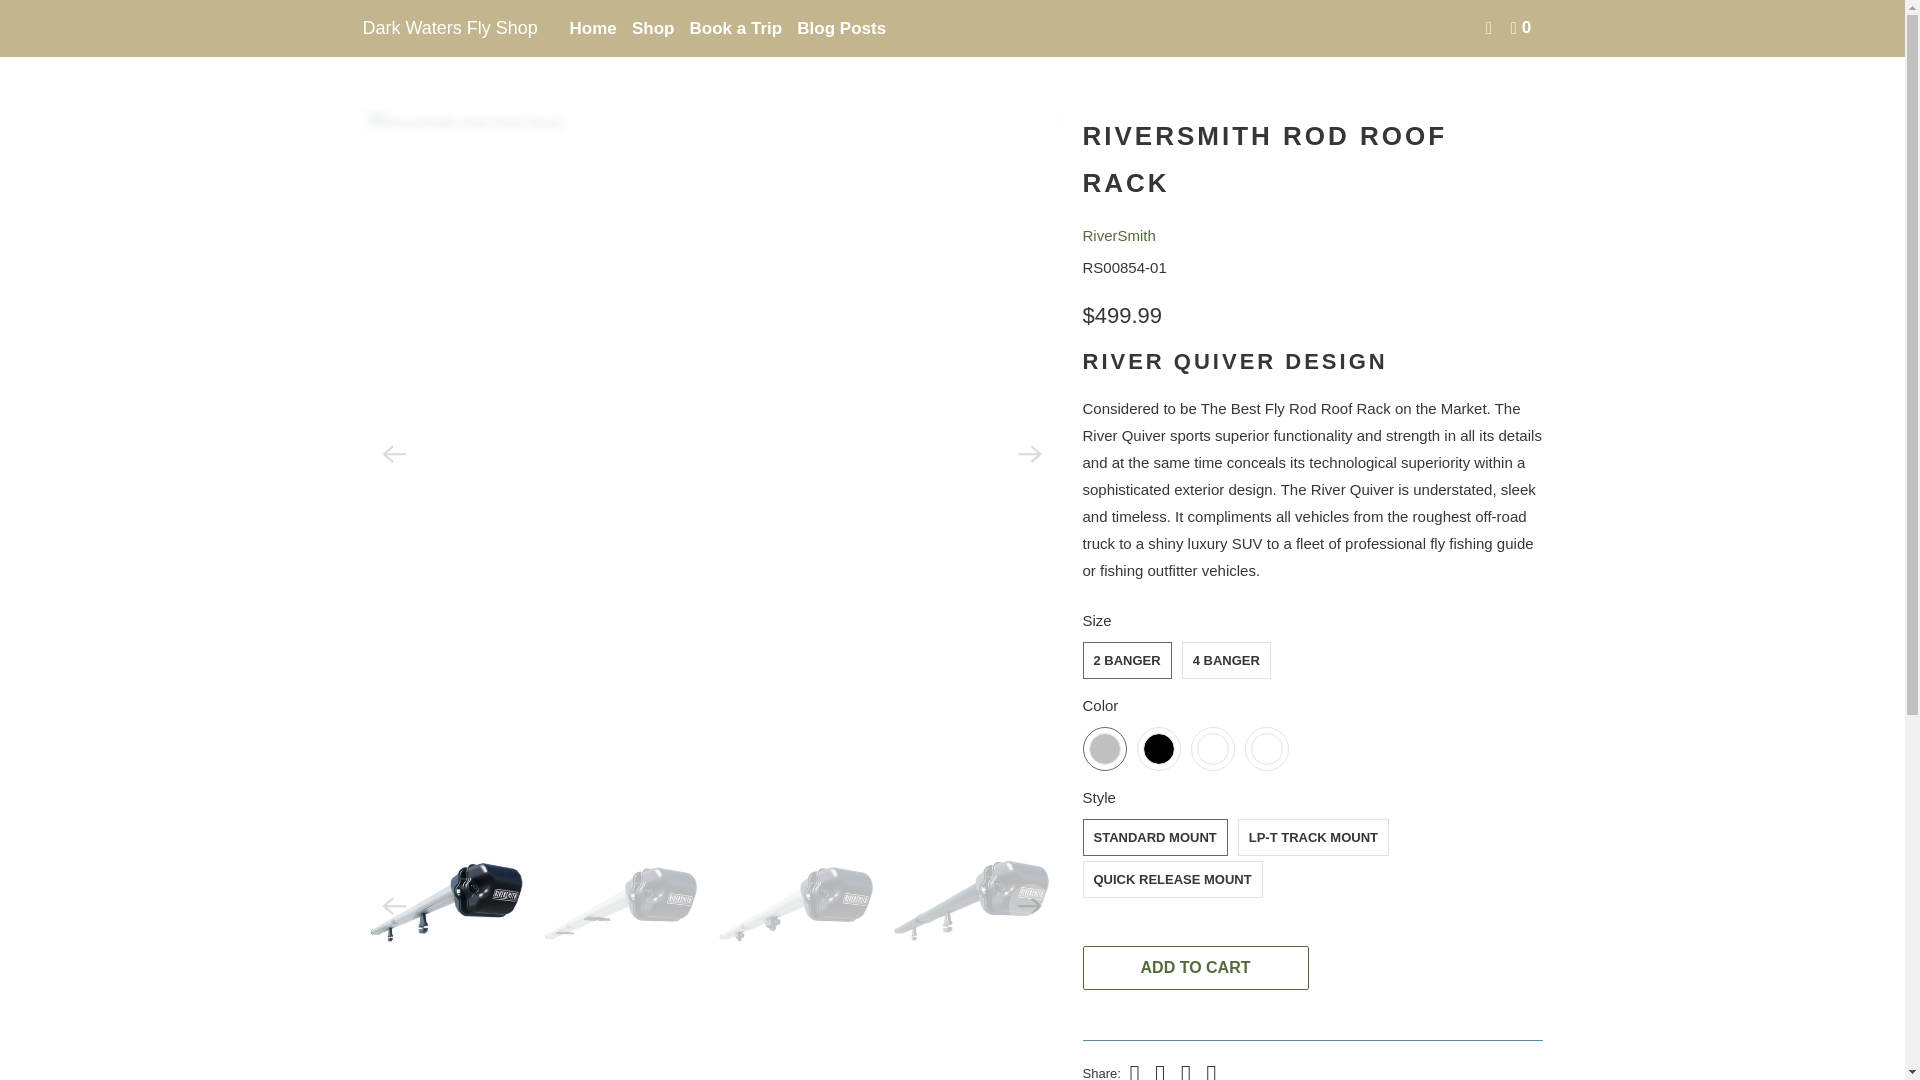  I want to click on Dark Waters Fly Shop, so click(380, 40).